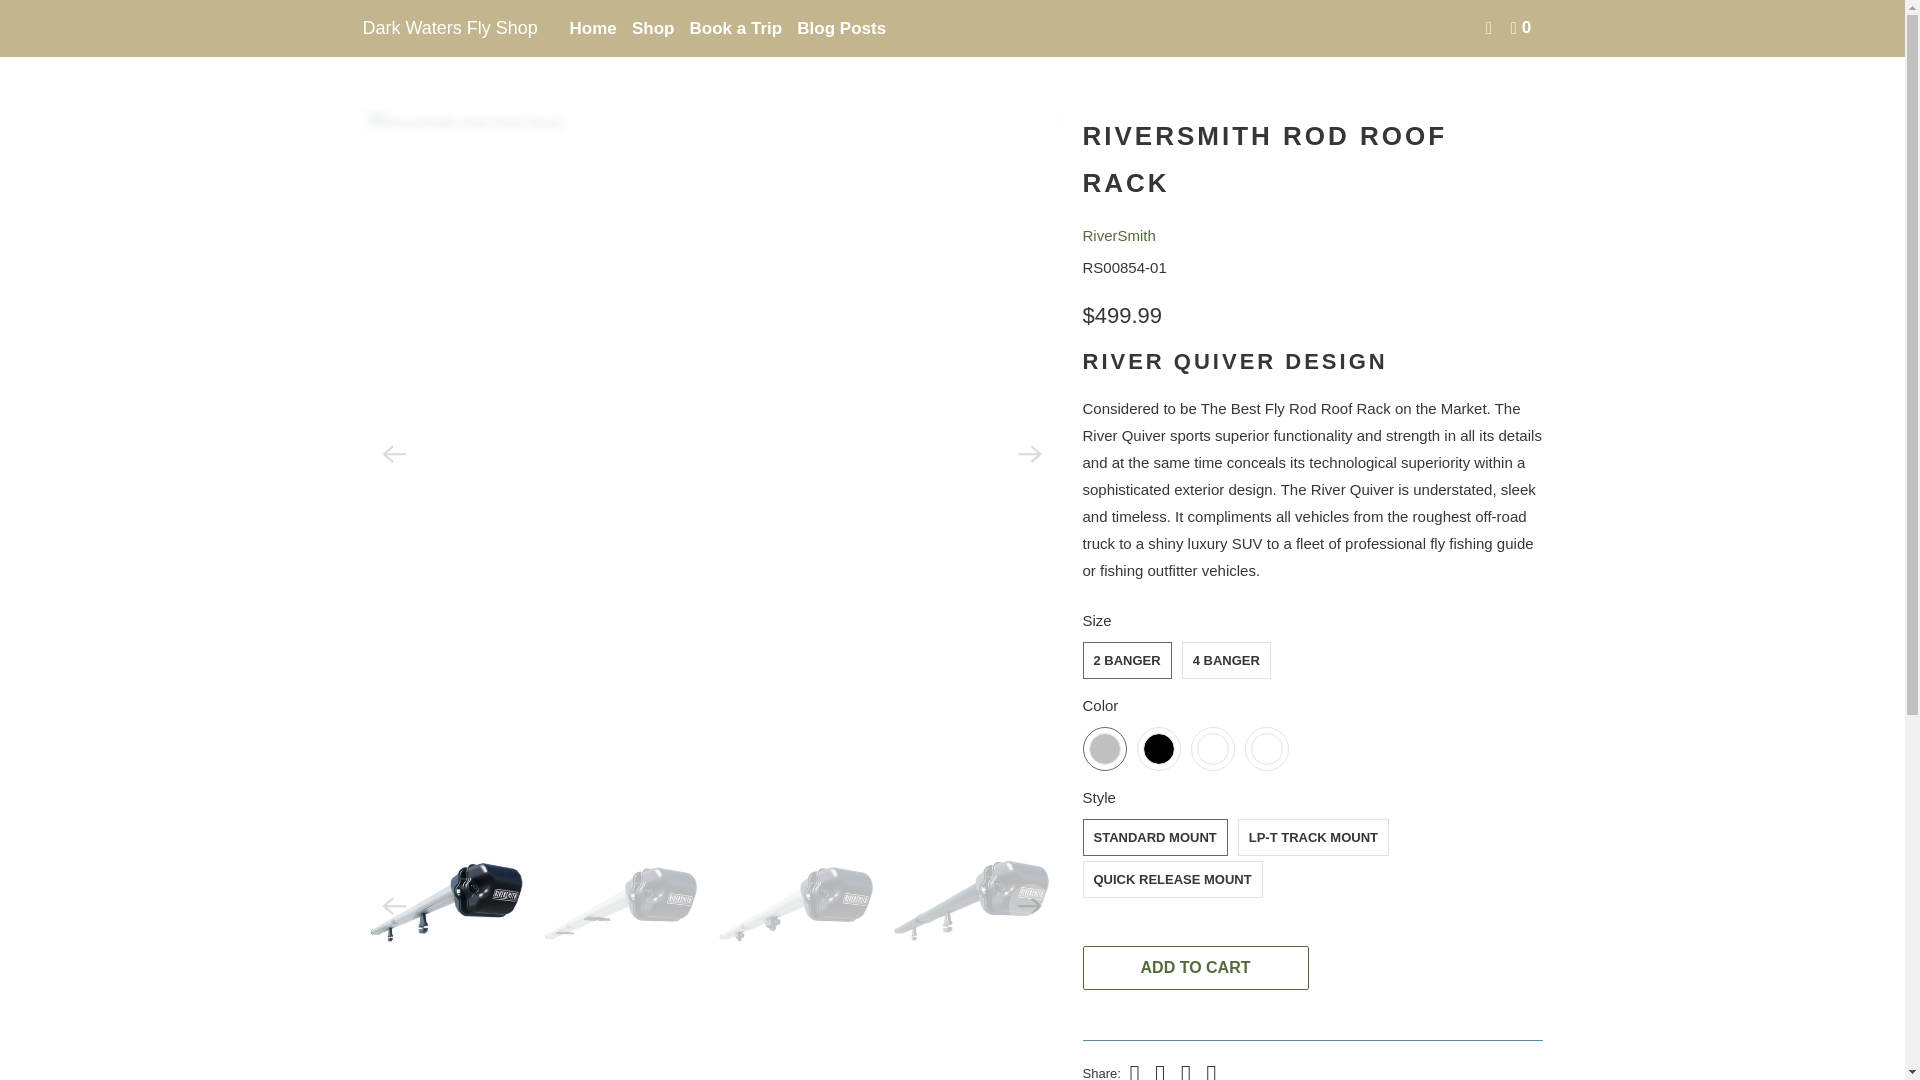  I want to click on Dark Waters Fly Shop, so click(380, 40).